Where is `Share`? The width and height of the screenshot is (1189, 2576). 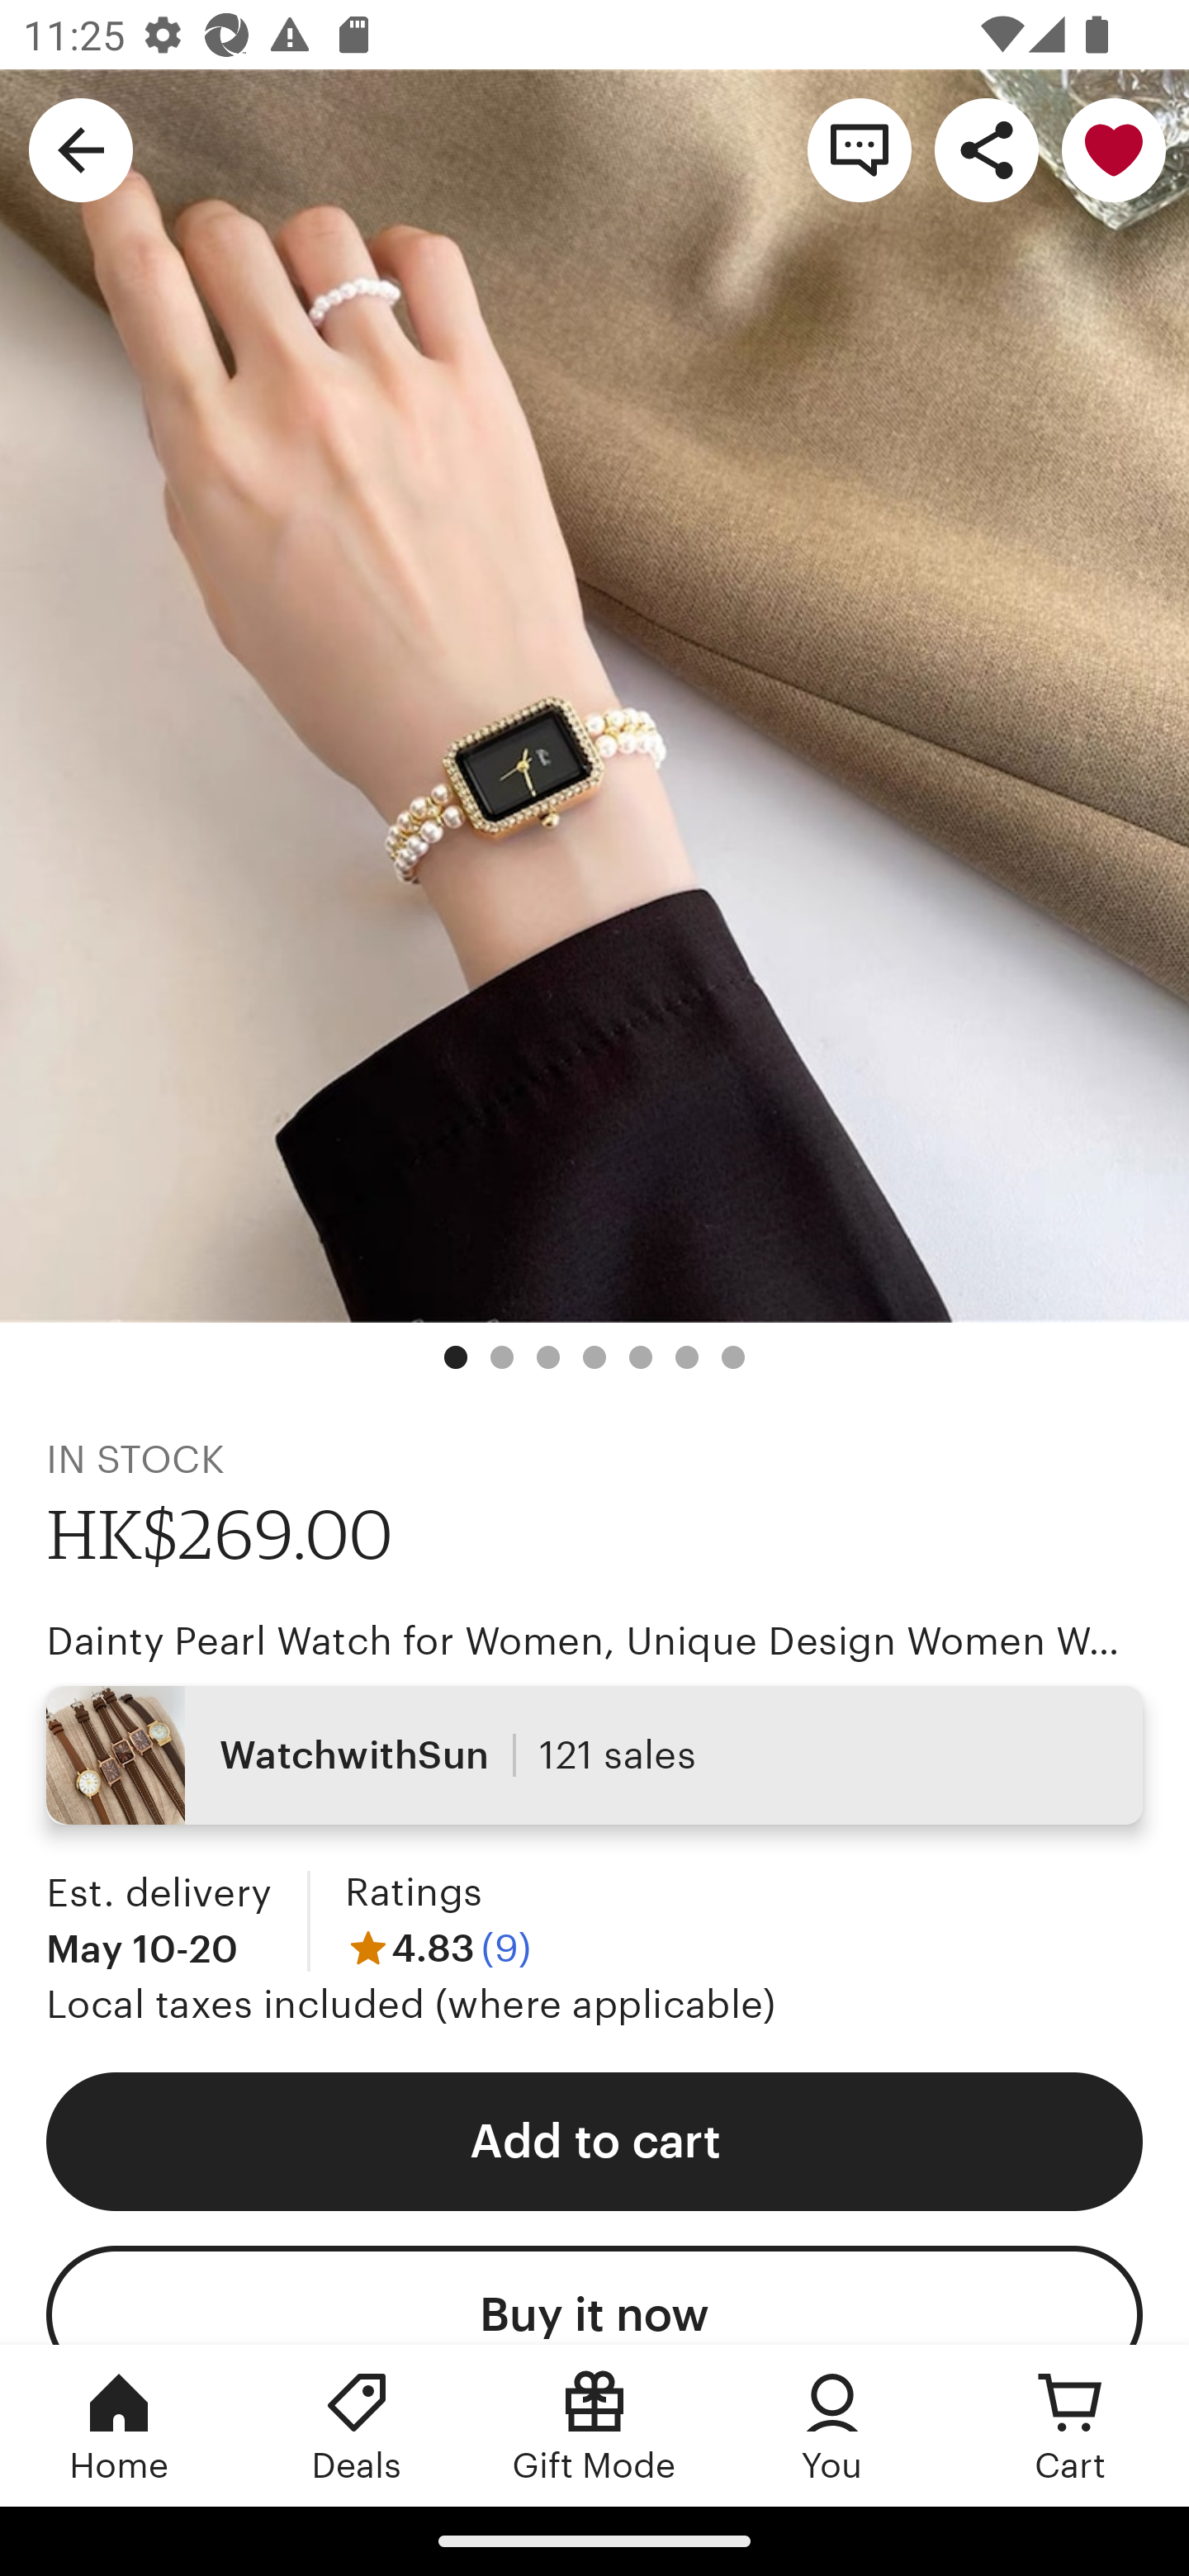 Share is located at coordinates (986, 149).